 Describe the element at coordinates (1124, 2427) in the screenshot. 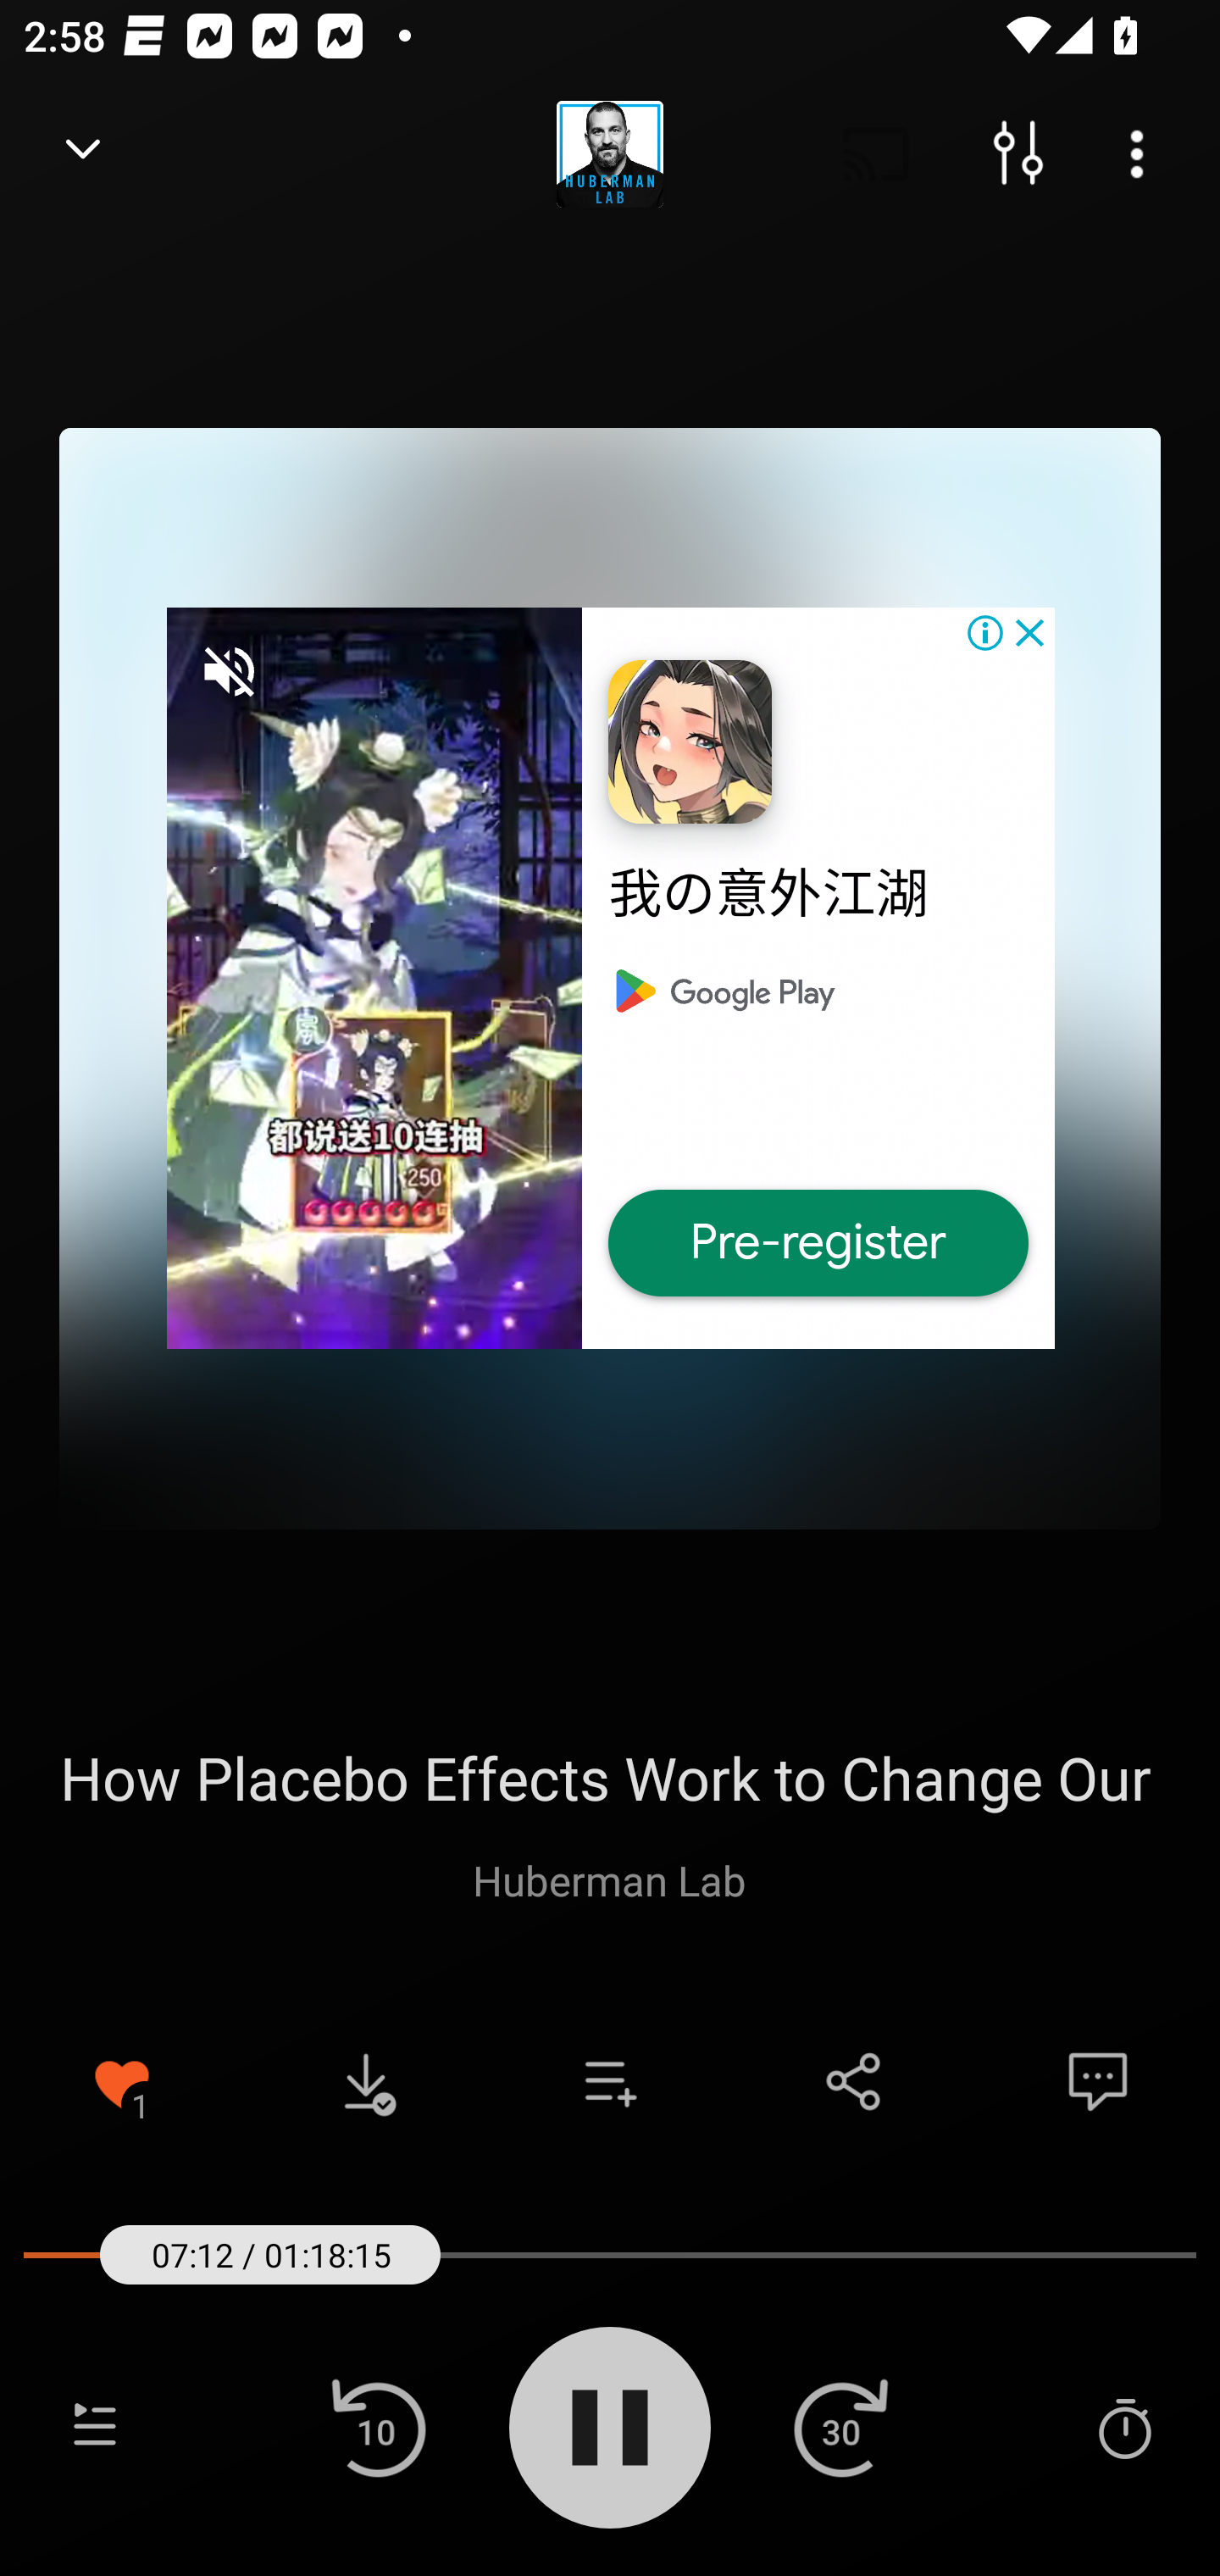

I see `Sleep Timer ` at that location.